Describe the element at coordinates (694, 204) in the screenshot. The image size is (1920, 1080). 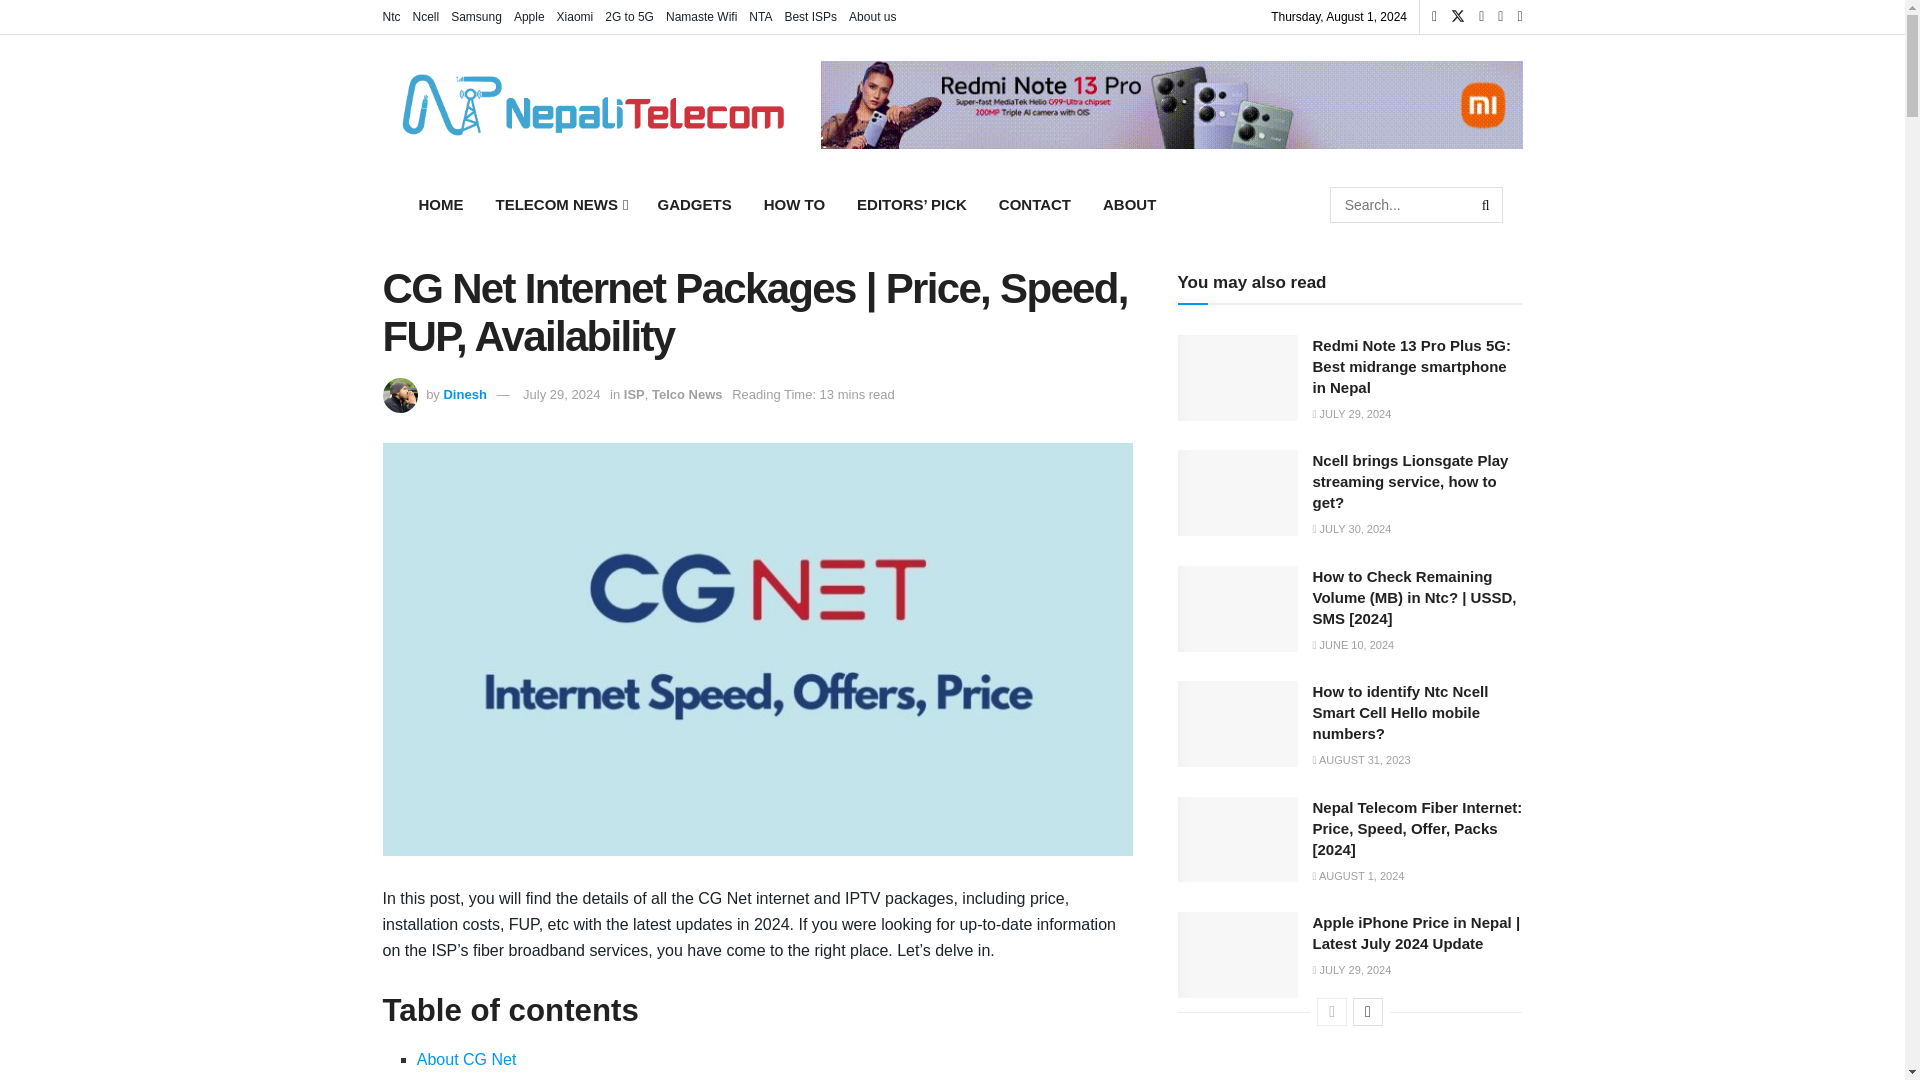
I see `GADGETS` at that location.